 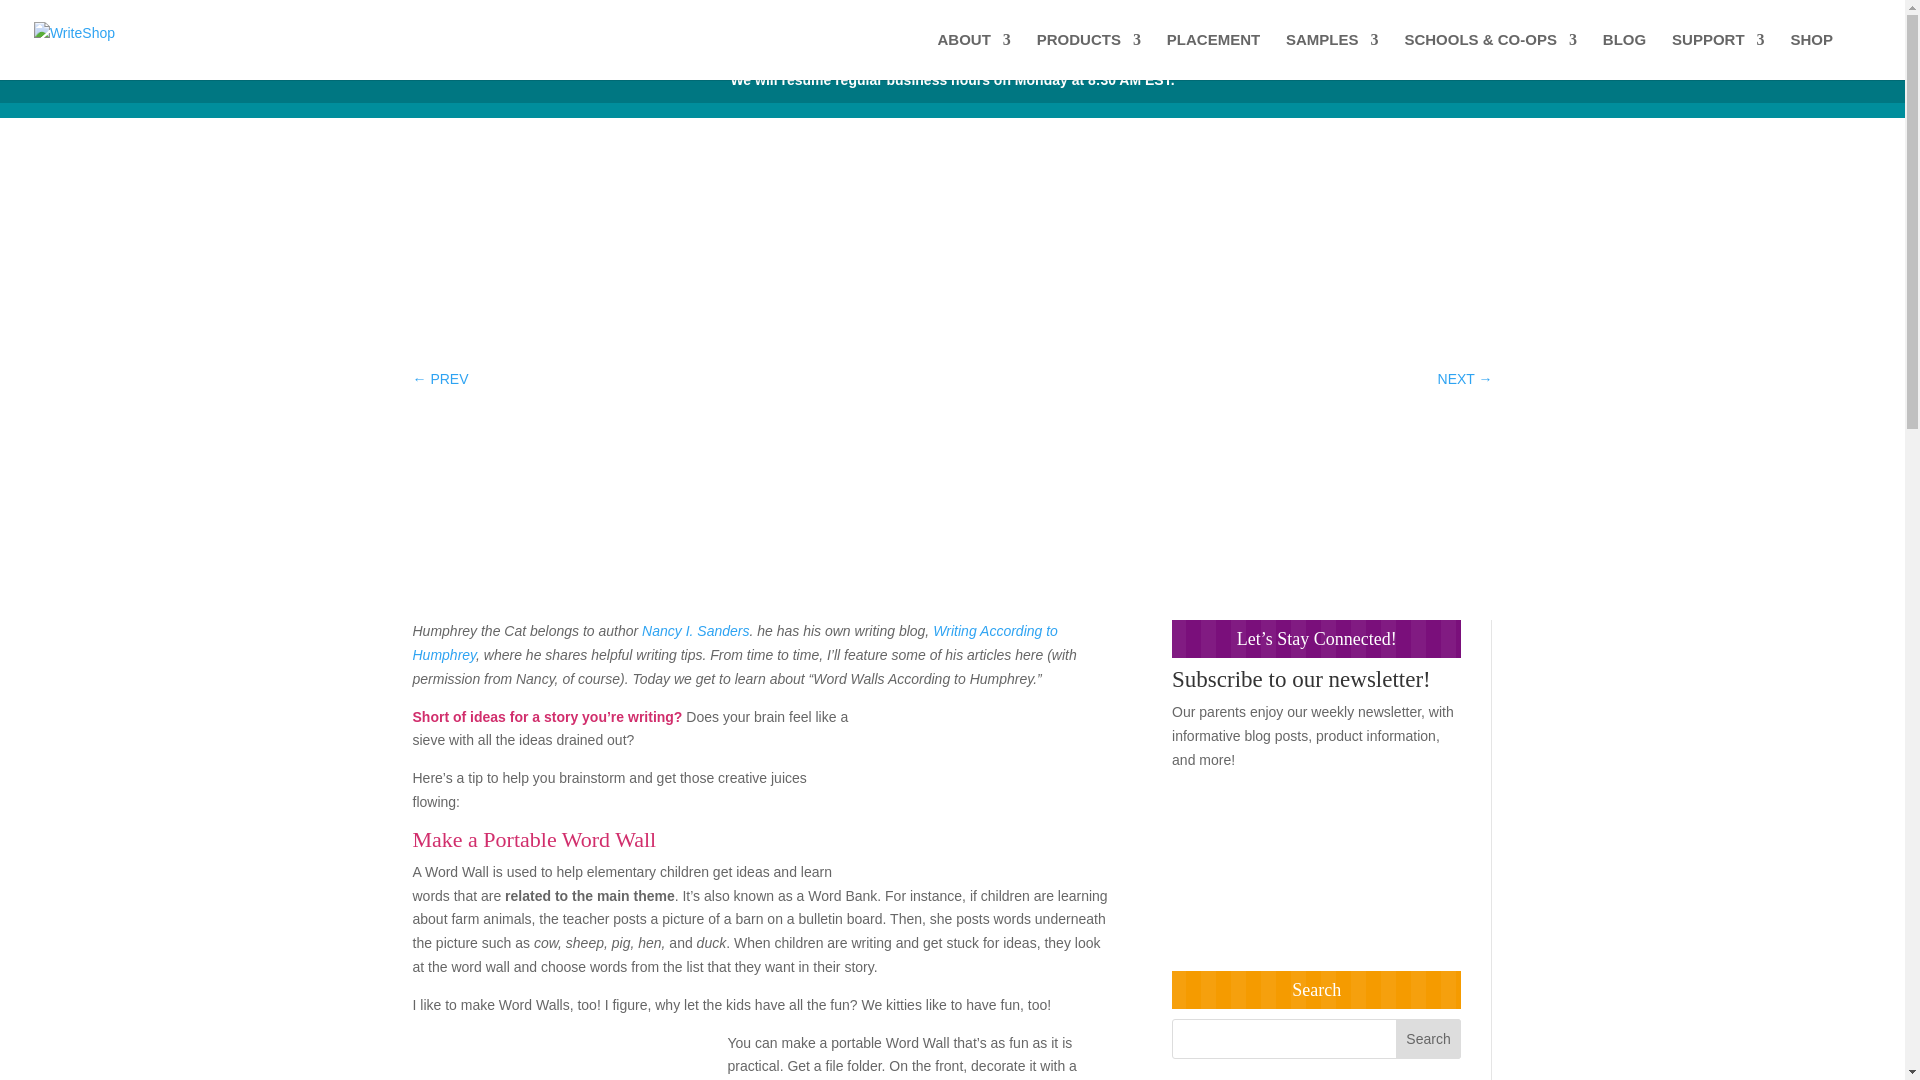 What do you see at coordinates (1332, 56) in the screenshot?
I see `SAMPLES` at bounding box center [1332, 56].